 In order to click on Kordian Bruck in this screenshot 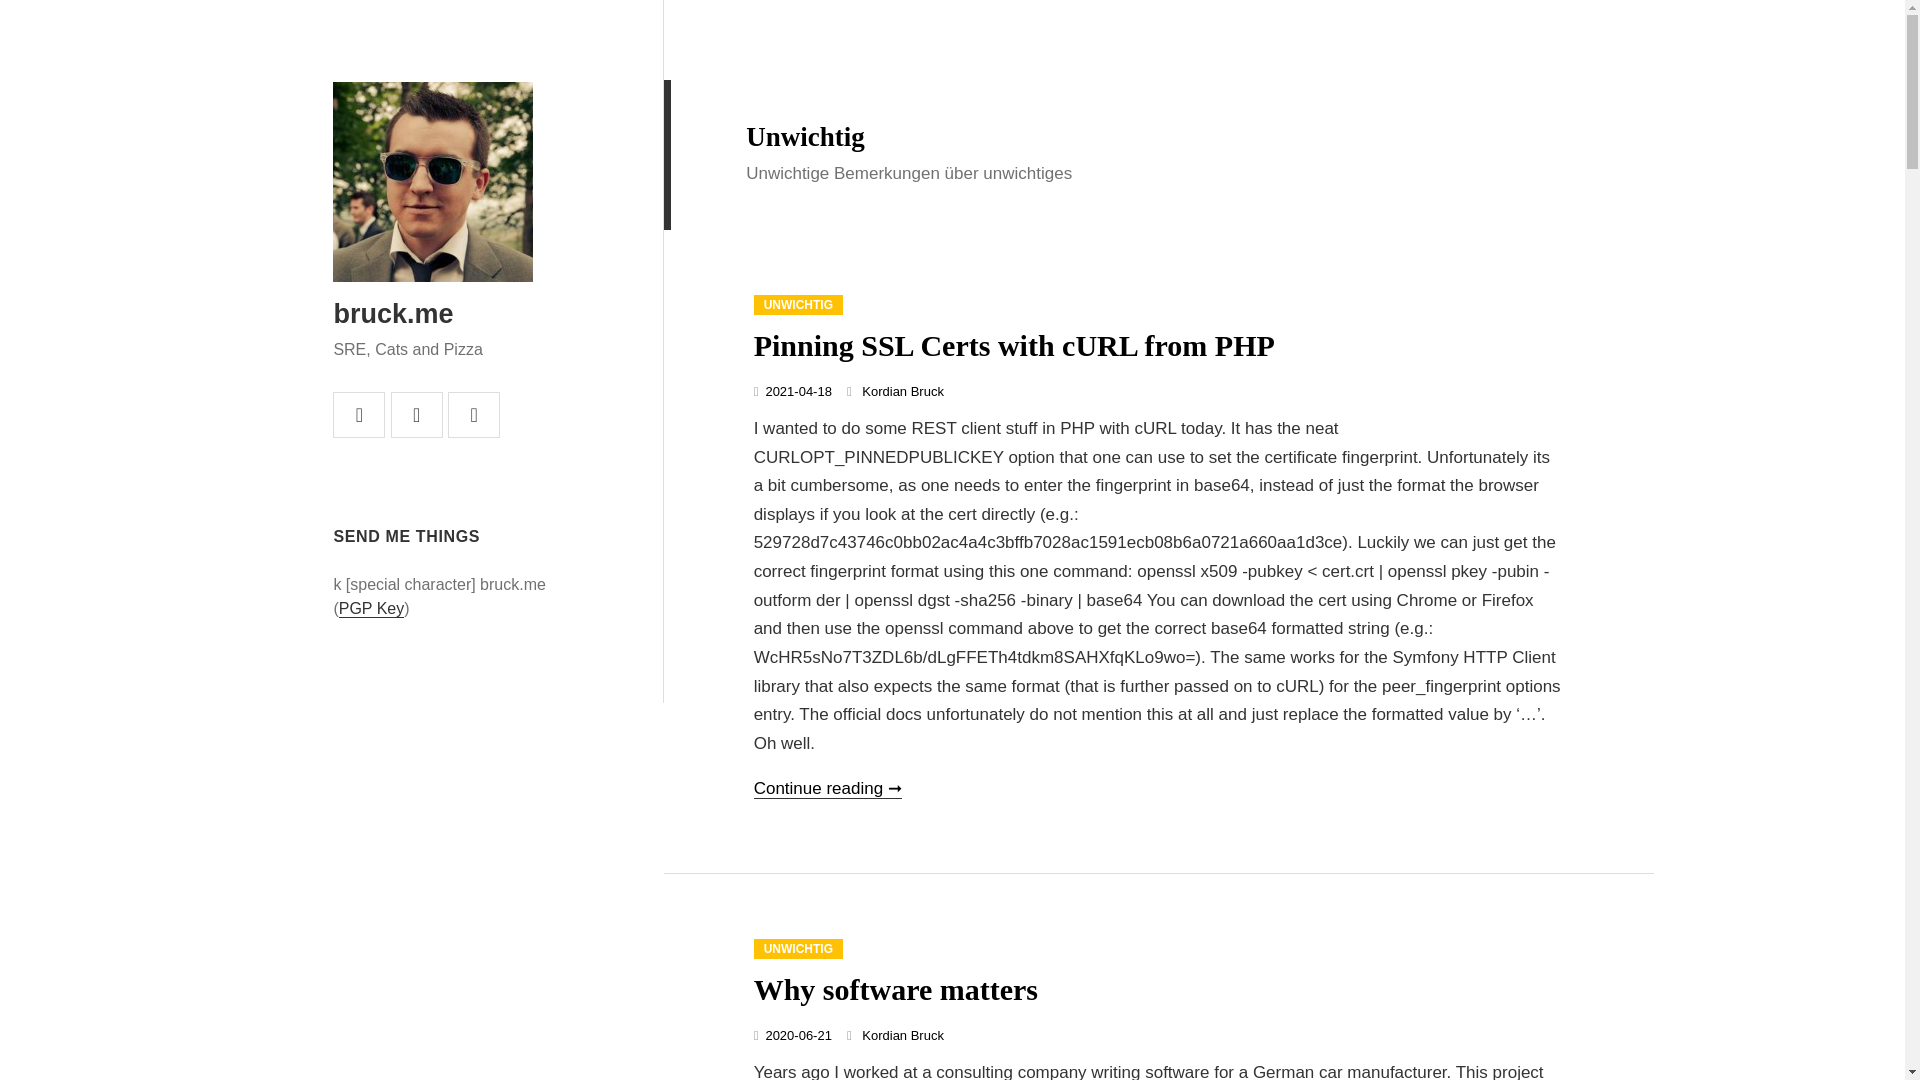, I will do `click(903, 391)`.